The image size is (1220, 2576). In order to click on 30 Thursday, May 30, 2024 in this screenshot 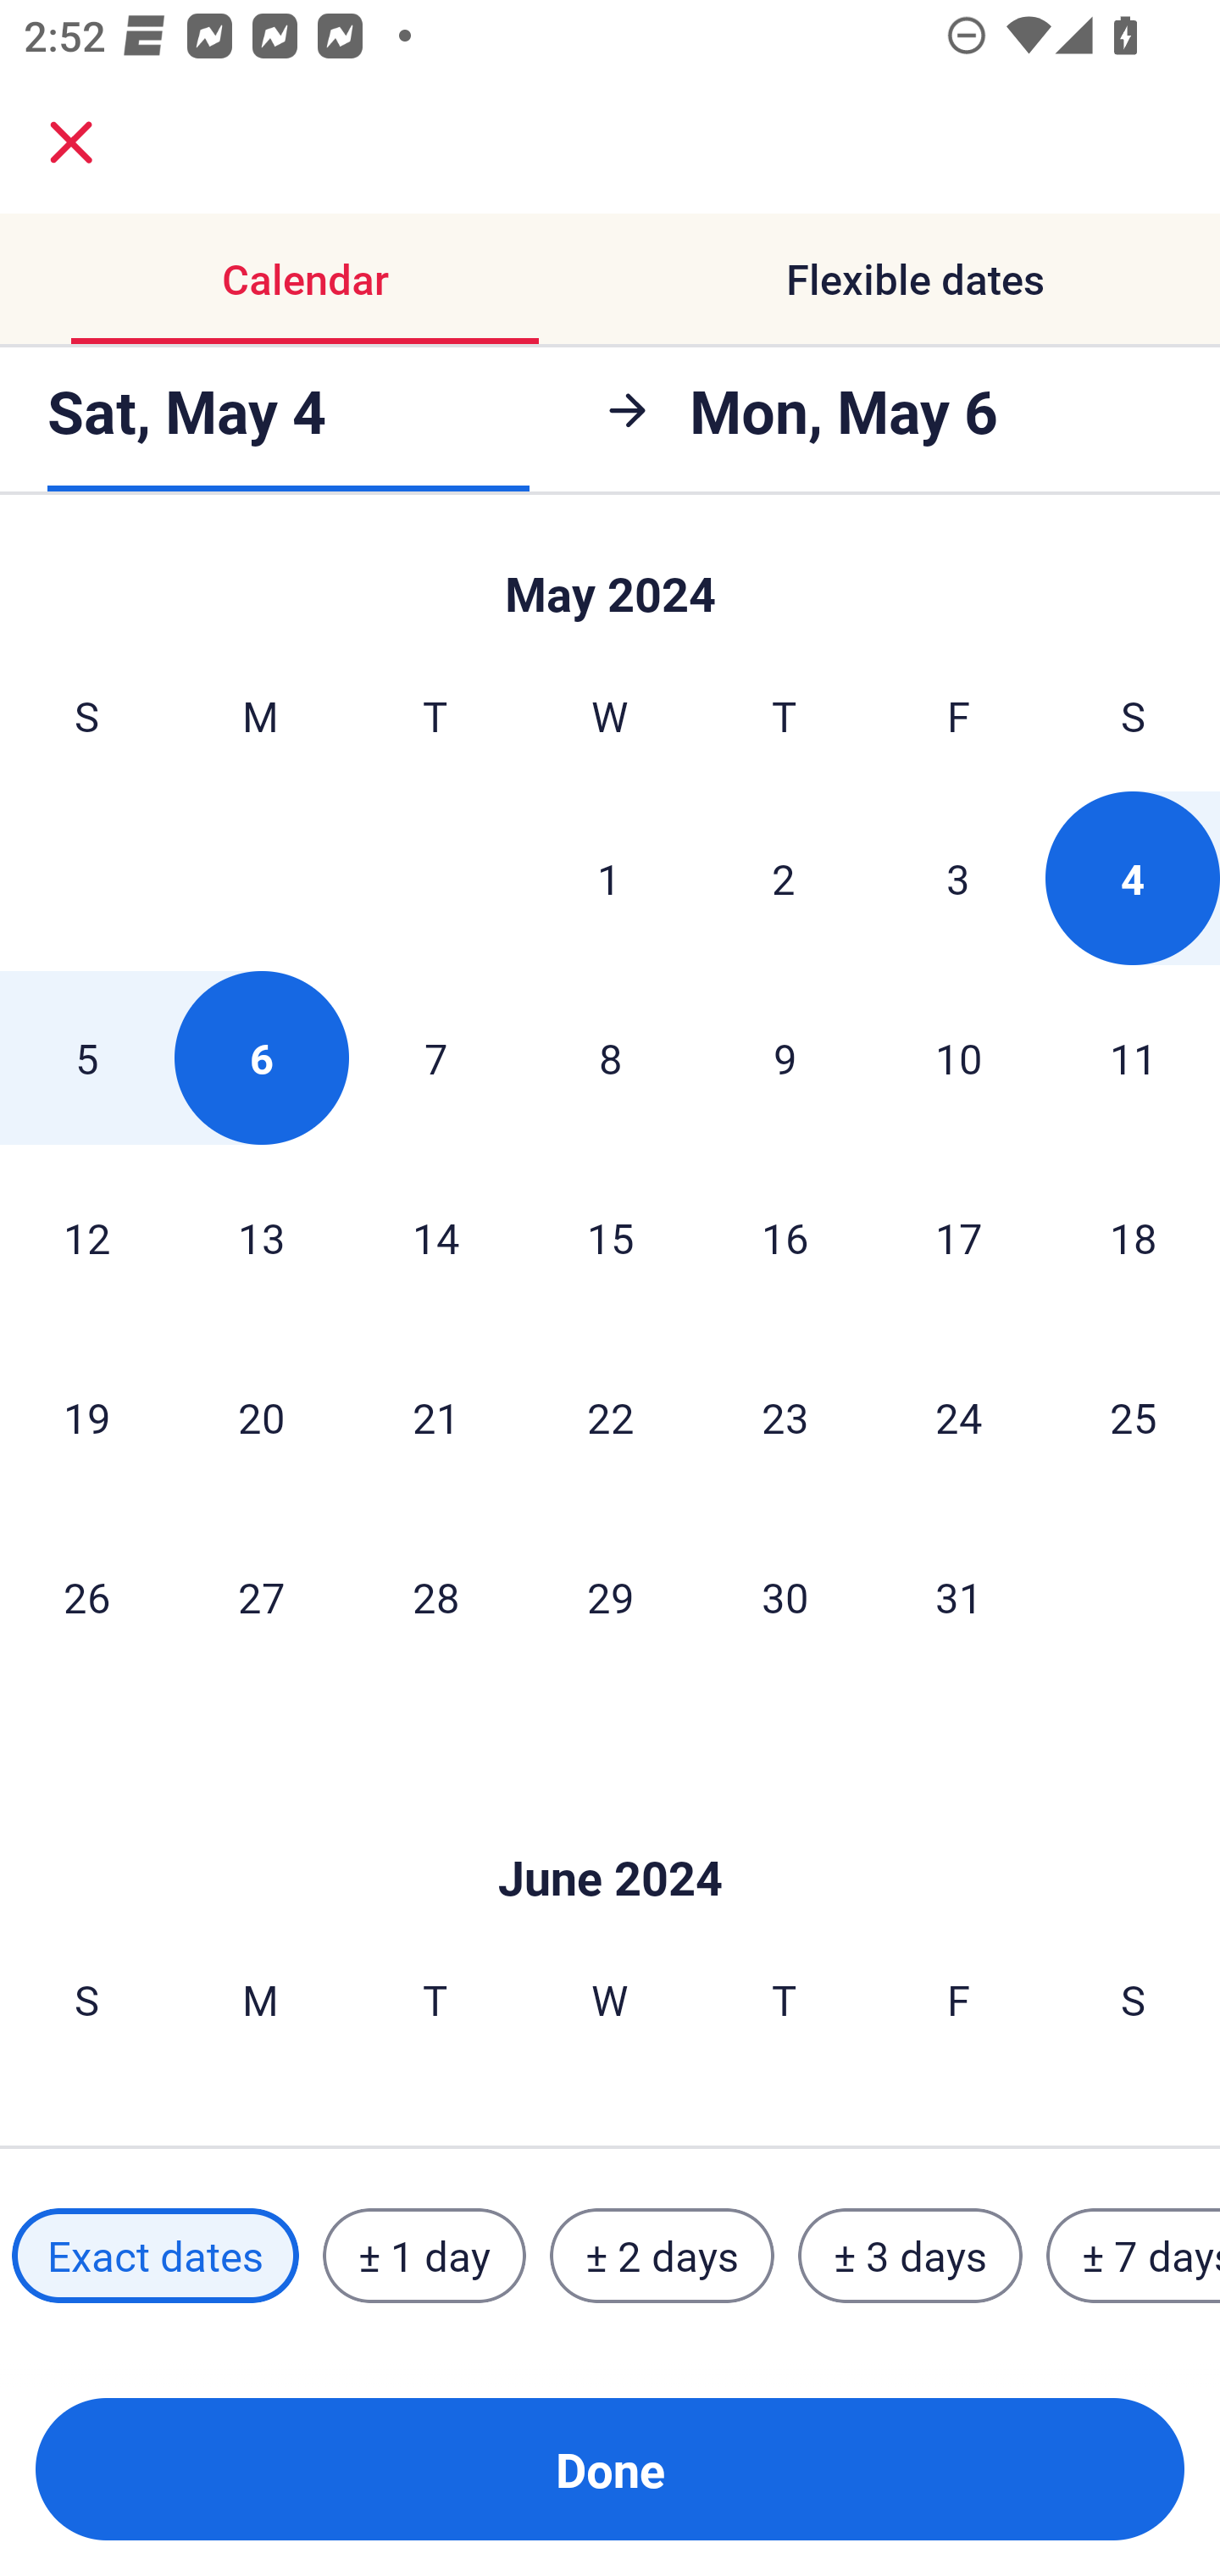, I will do `click(785, 1596)`.